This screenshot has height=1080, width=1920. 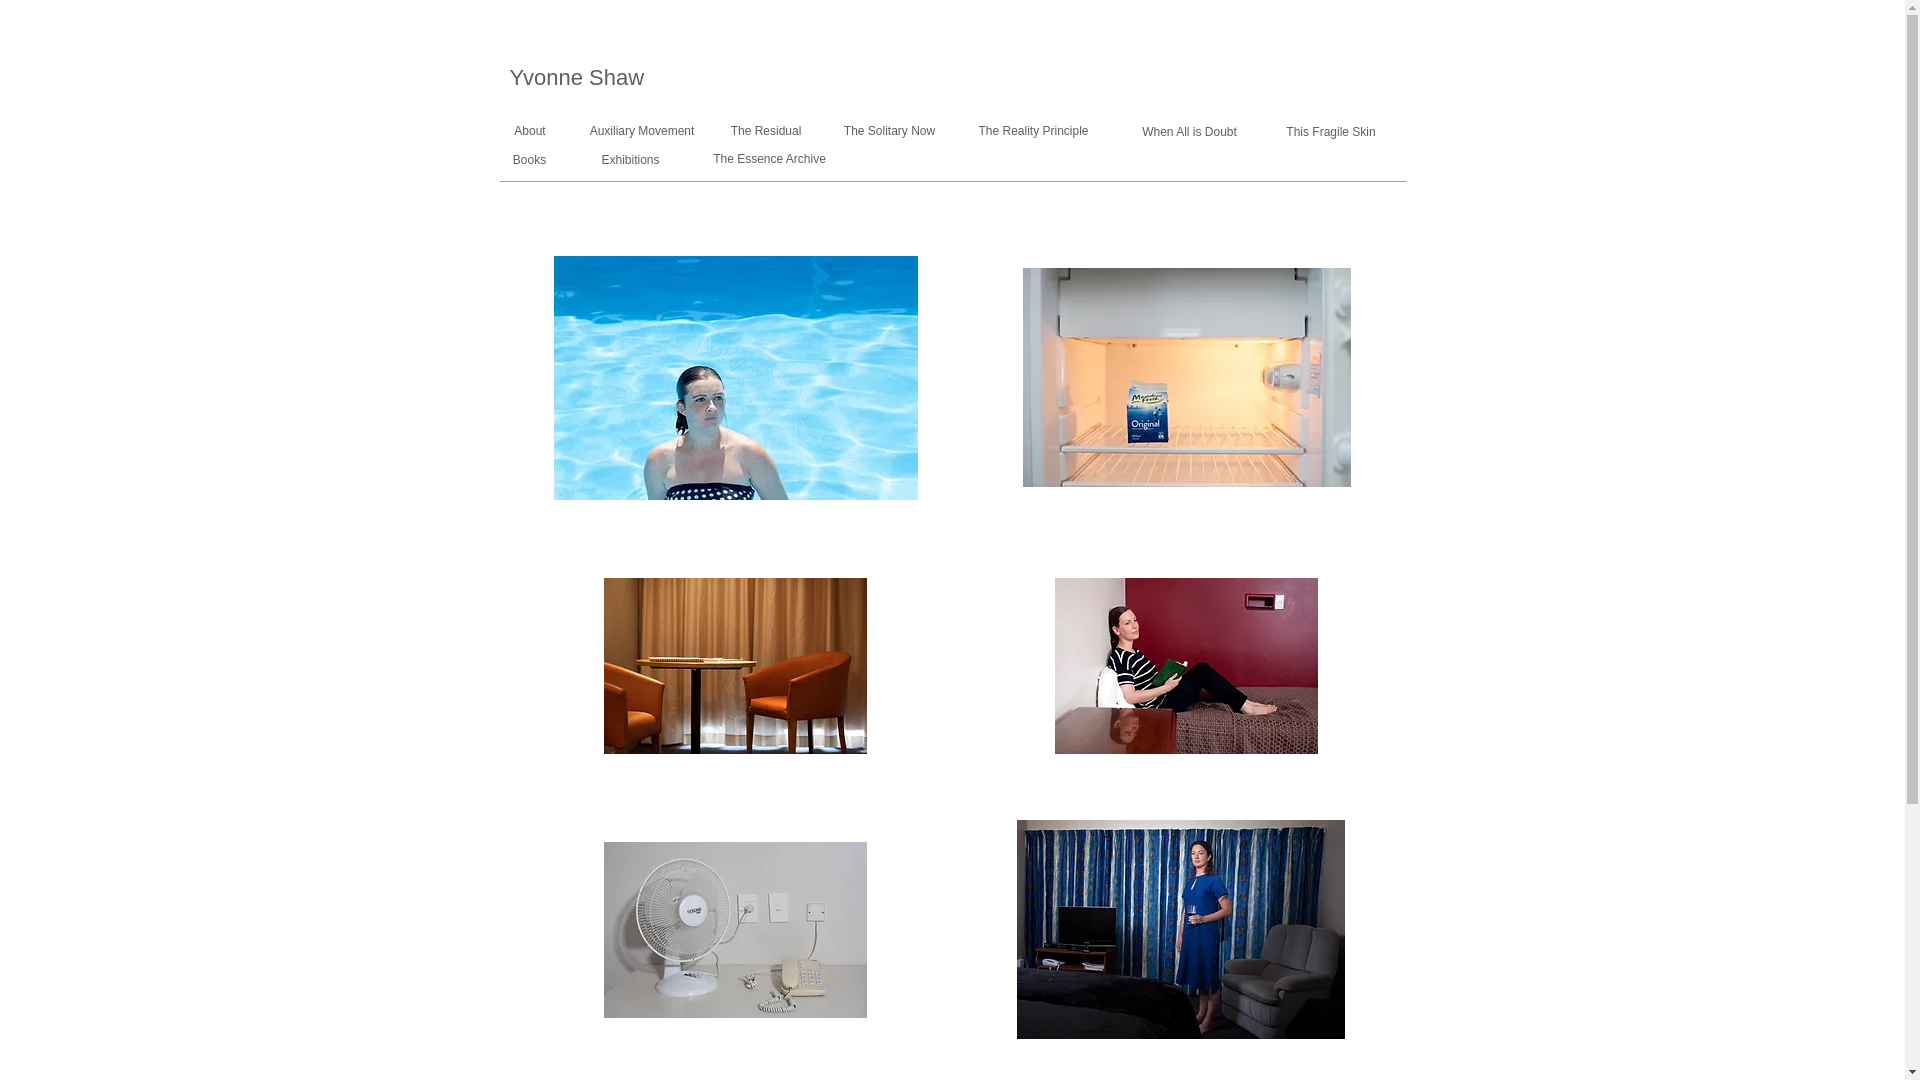 I want to click on The Essence Archive, so click(x=770, y=159).